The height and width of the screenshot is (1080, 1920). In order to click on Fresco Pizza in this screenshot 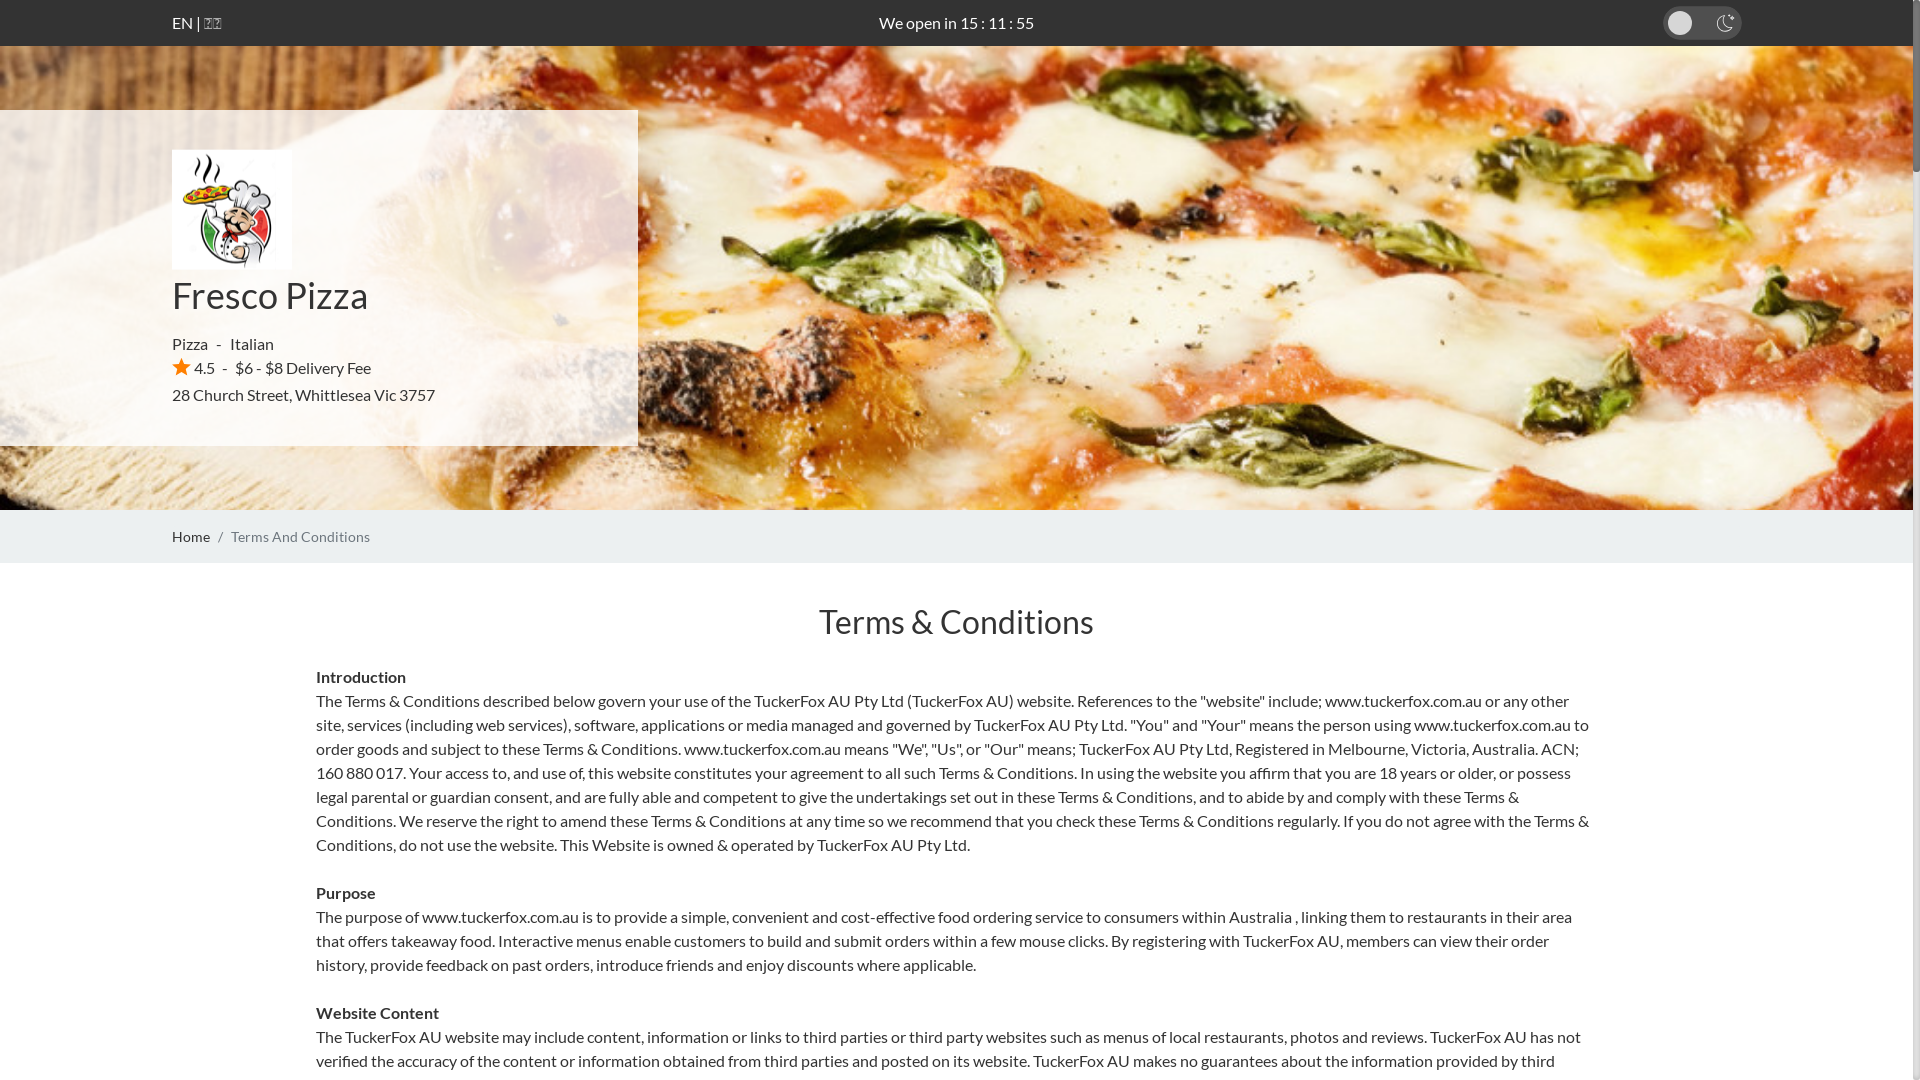, I will do `click(270, 295)`.